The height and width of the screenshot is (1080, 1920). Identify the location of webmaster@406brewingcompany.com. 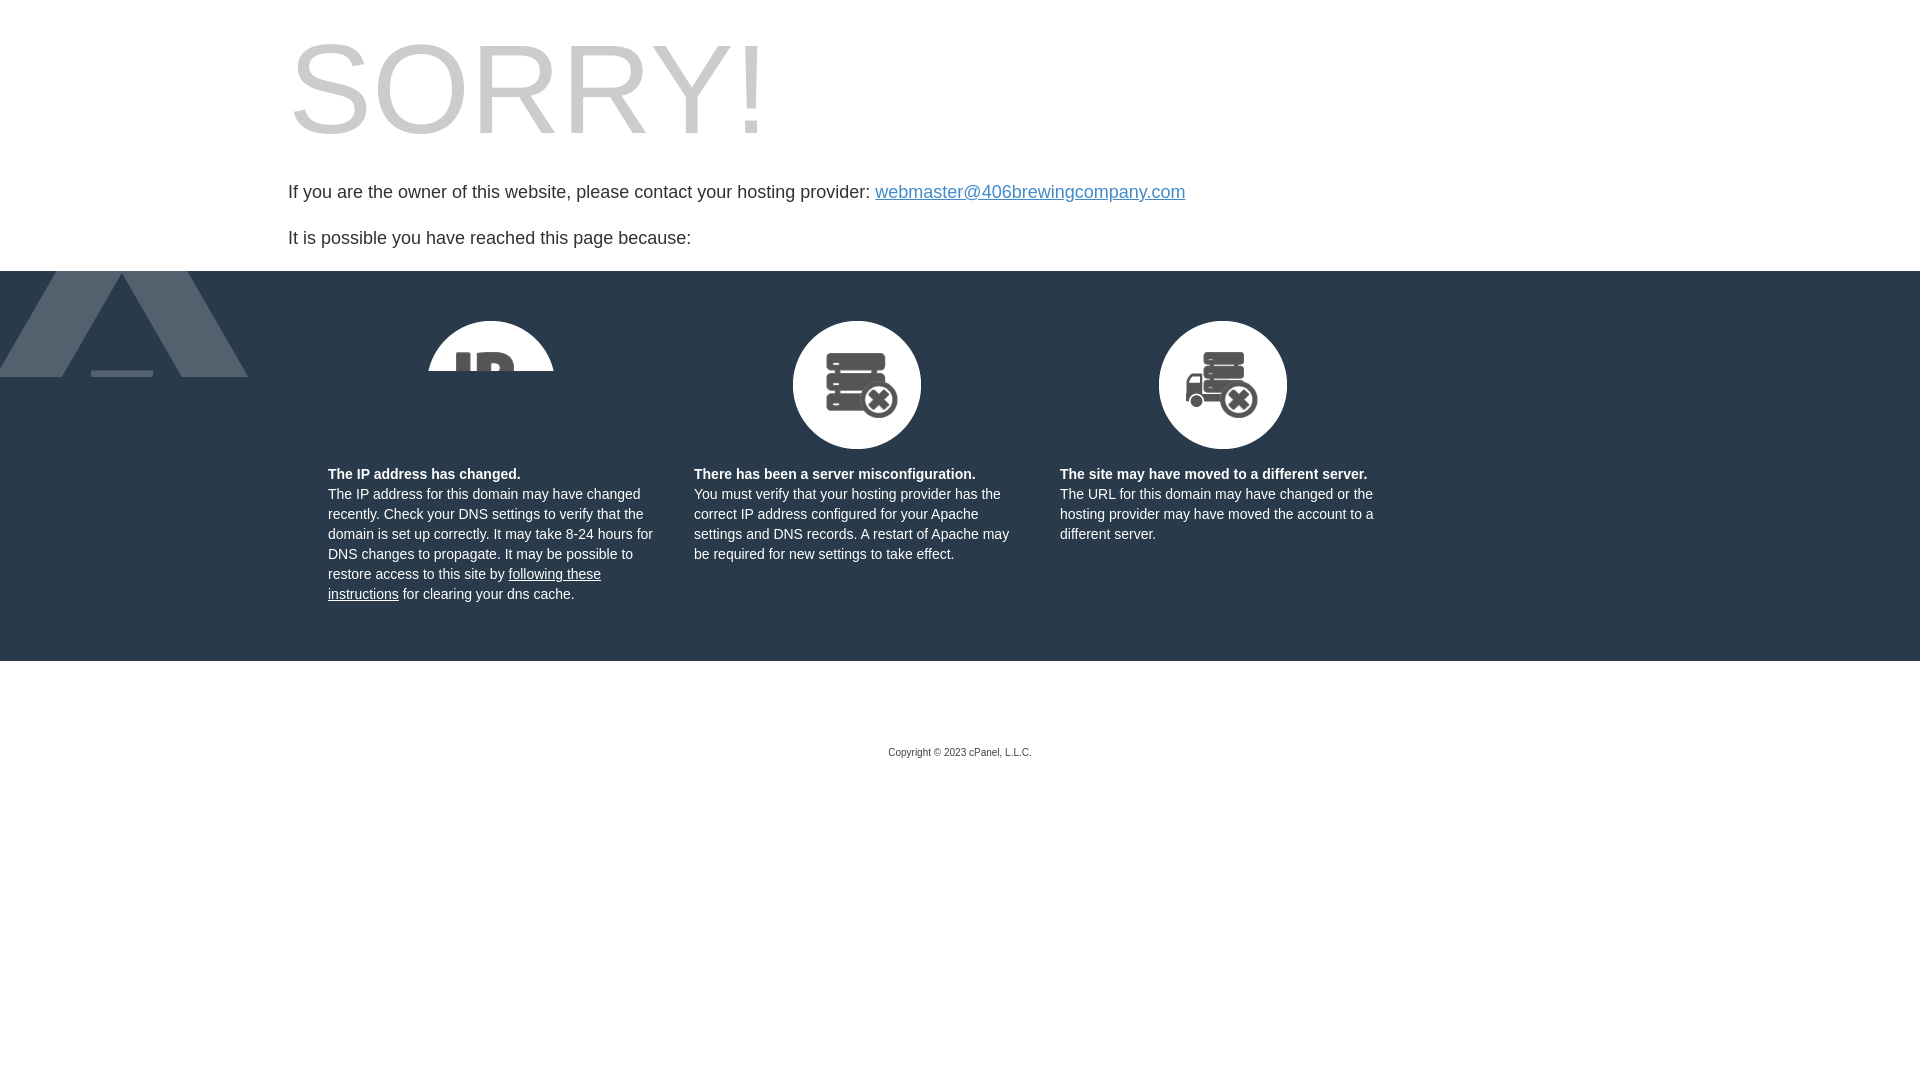
(1030, 192).